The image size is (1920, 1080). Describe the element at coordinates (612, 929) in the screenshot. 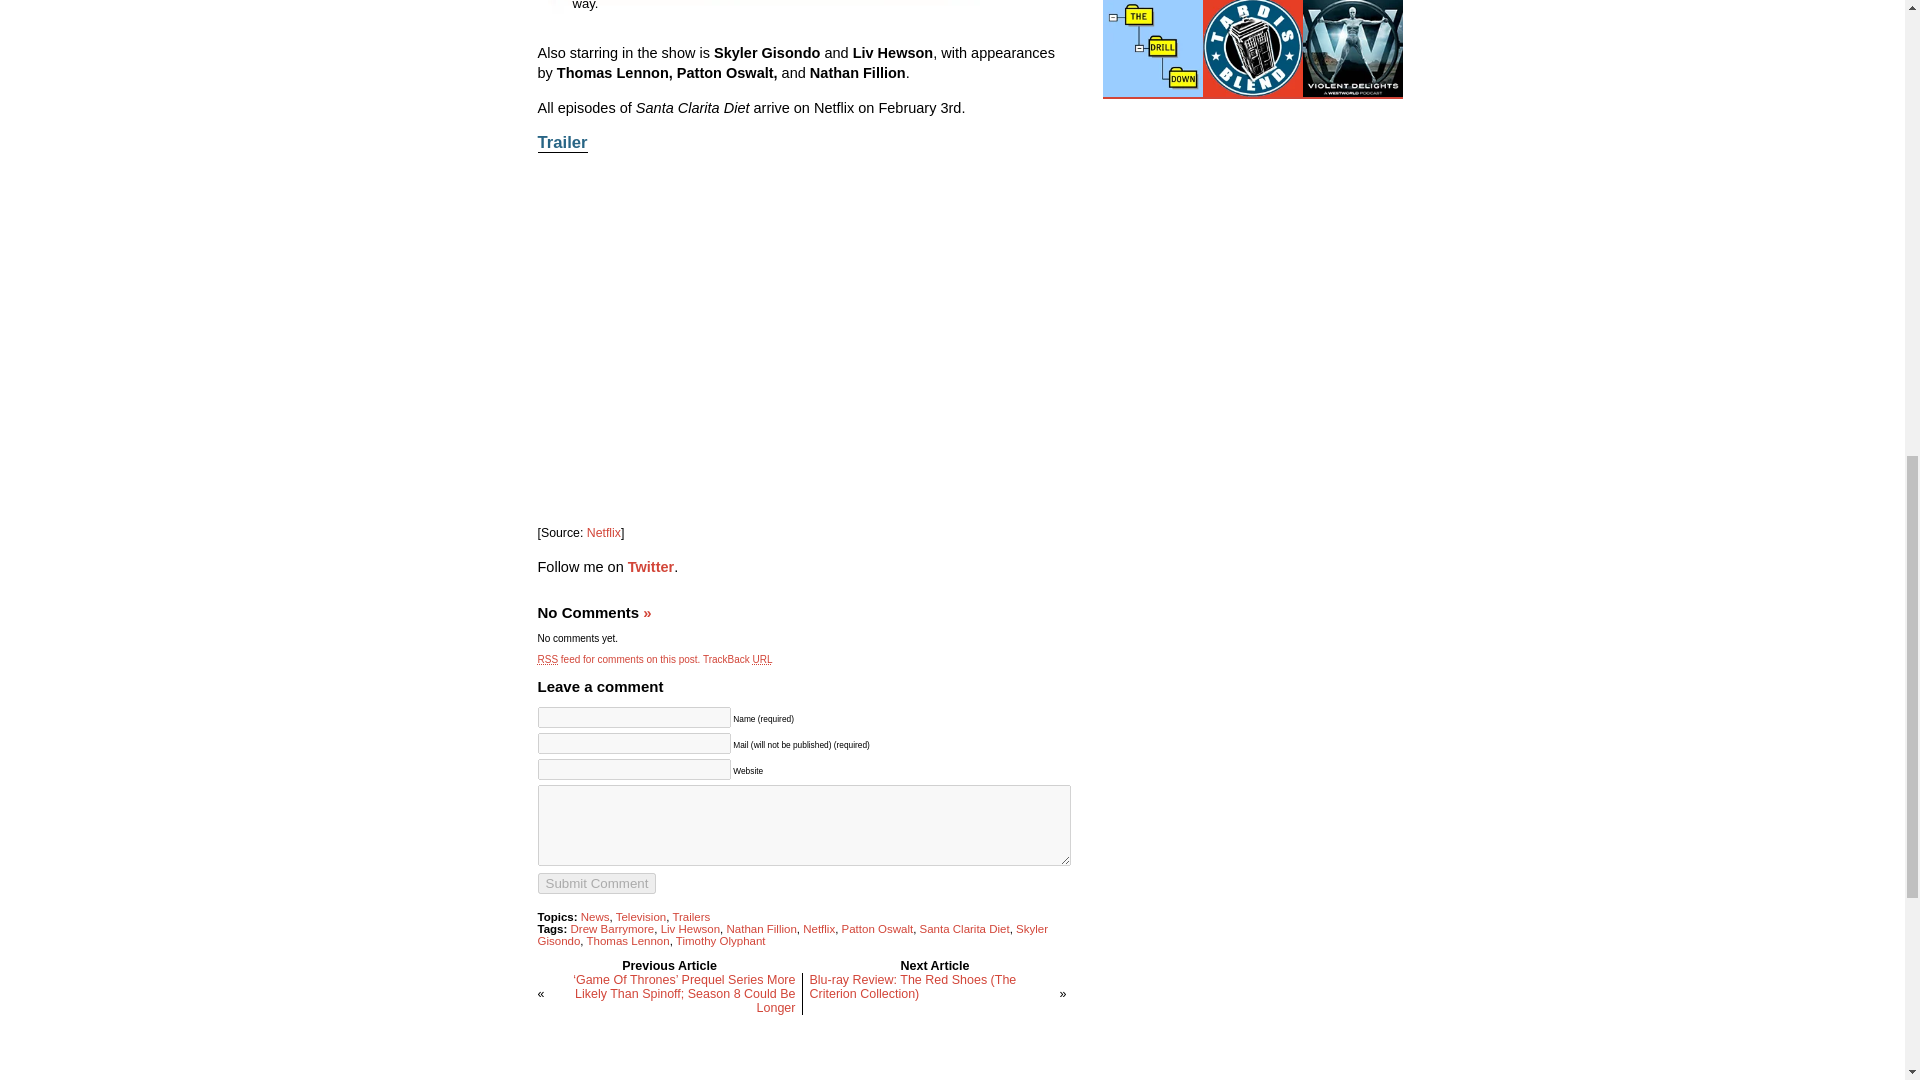

I see `Drew Barrymore` at that location.